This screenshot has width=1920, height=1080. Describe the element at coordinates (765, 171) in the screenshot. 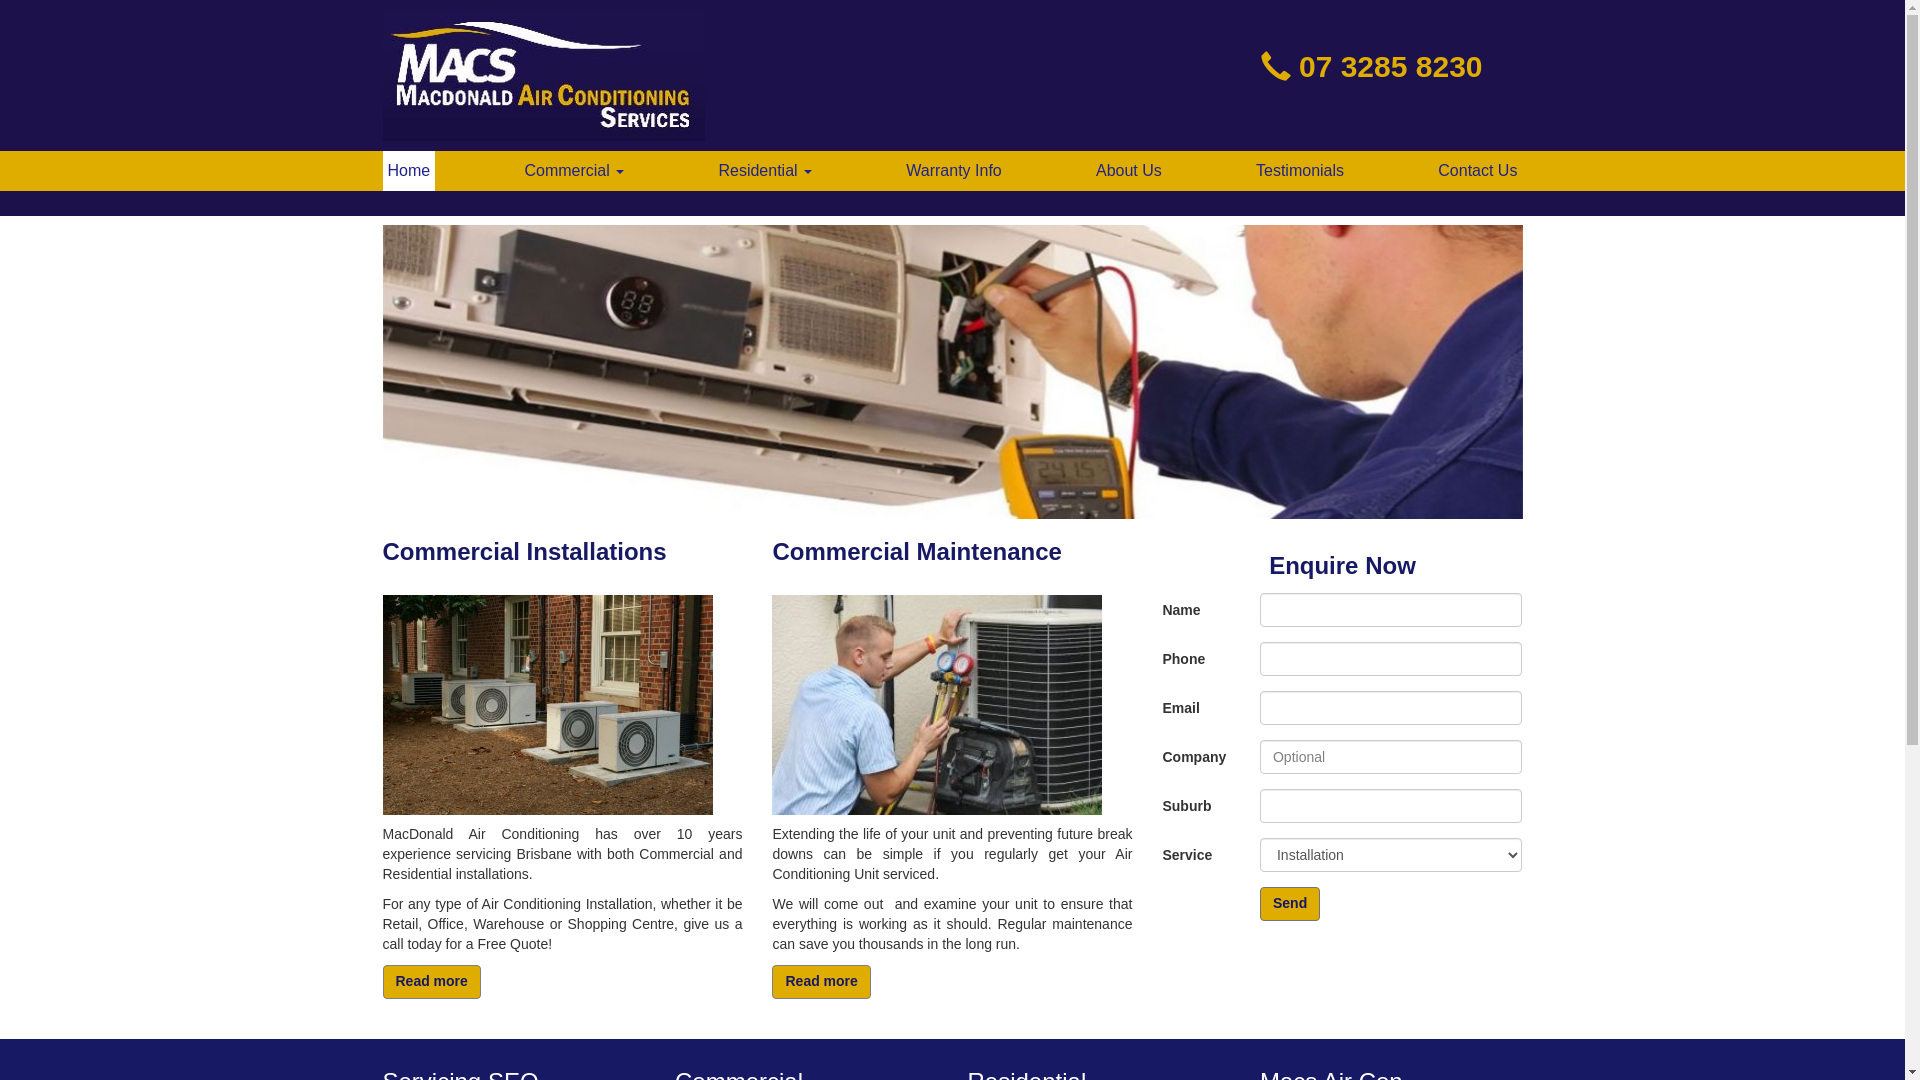

I see `Residential` at that location.